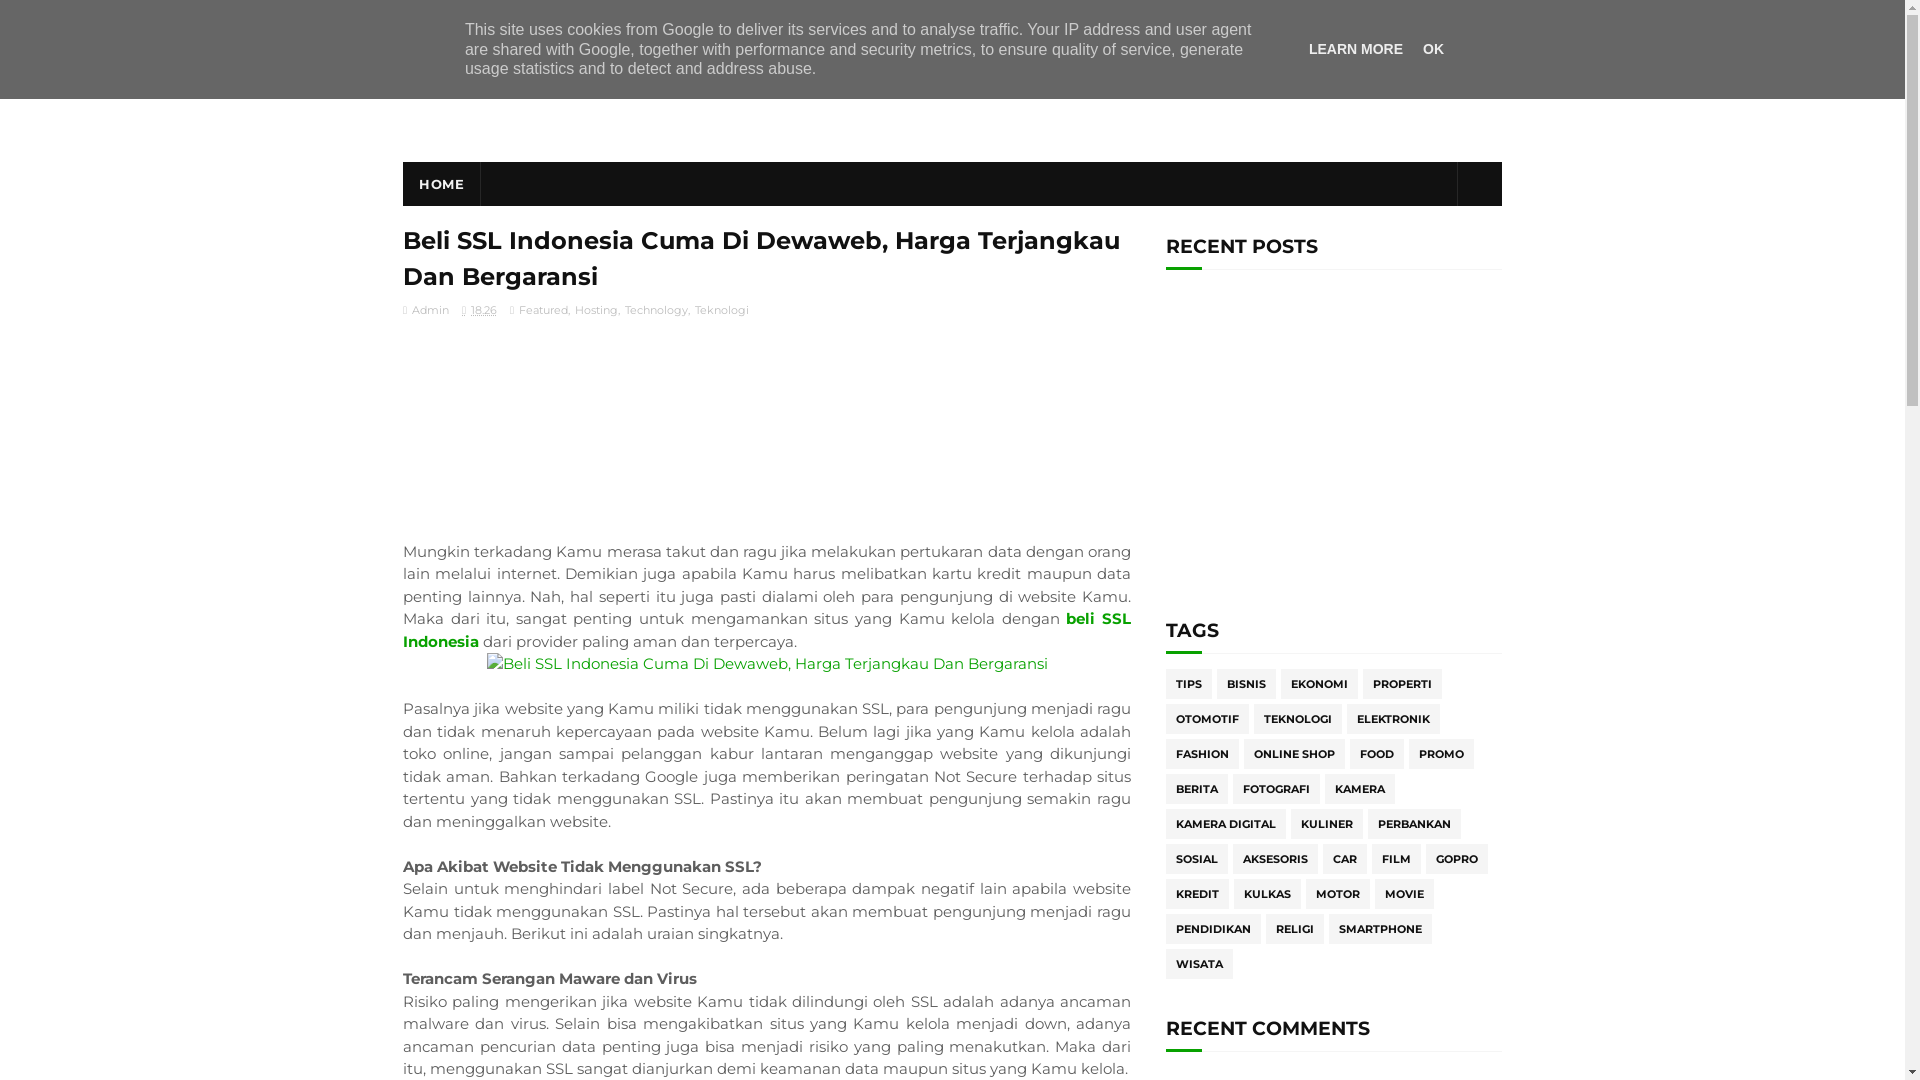 Image resolution: width=1920 pixels, height=1080 pixels. I want to click on MOTOR, so click(1338, 894).